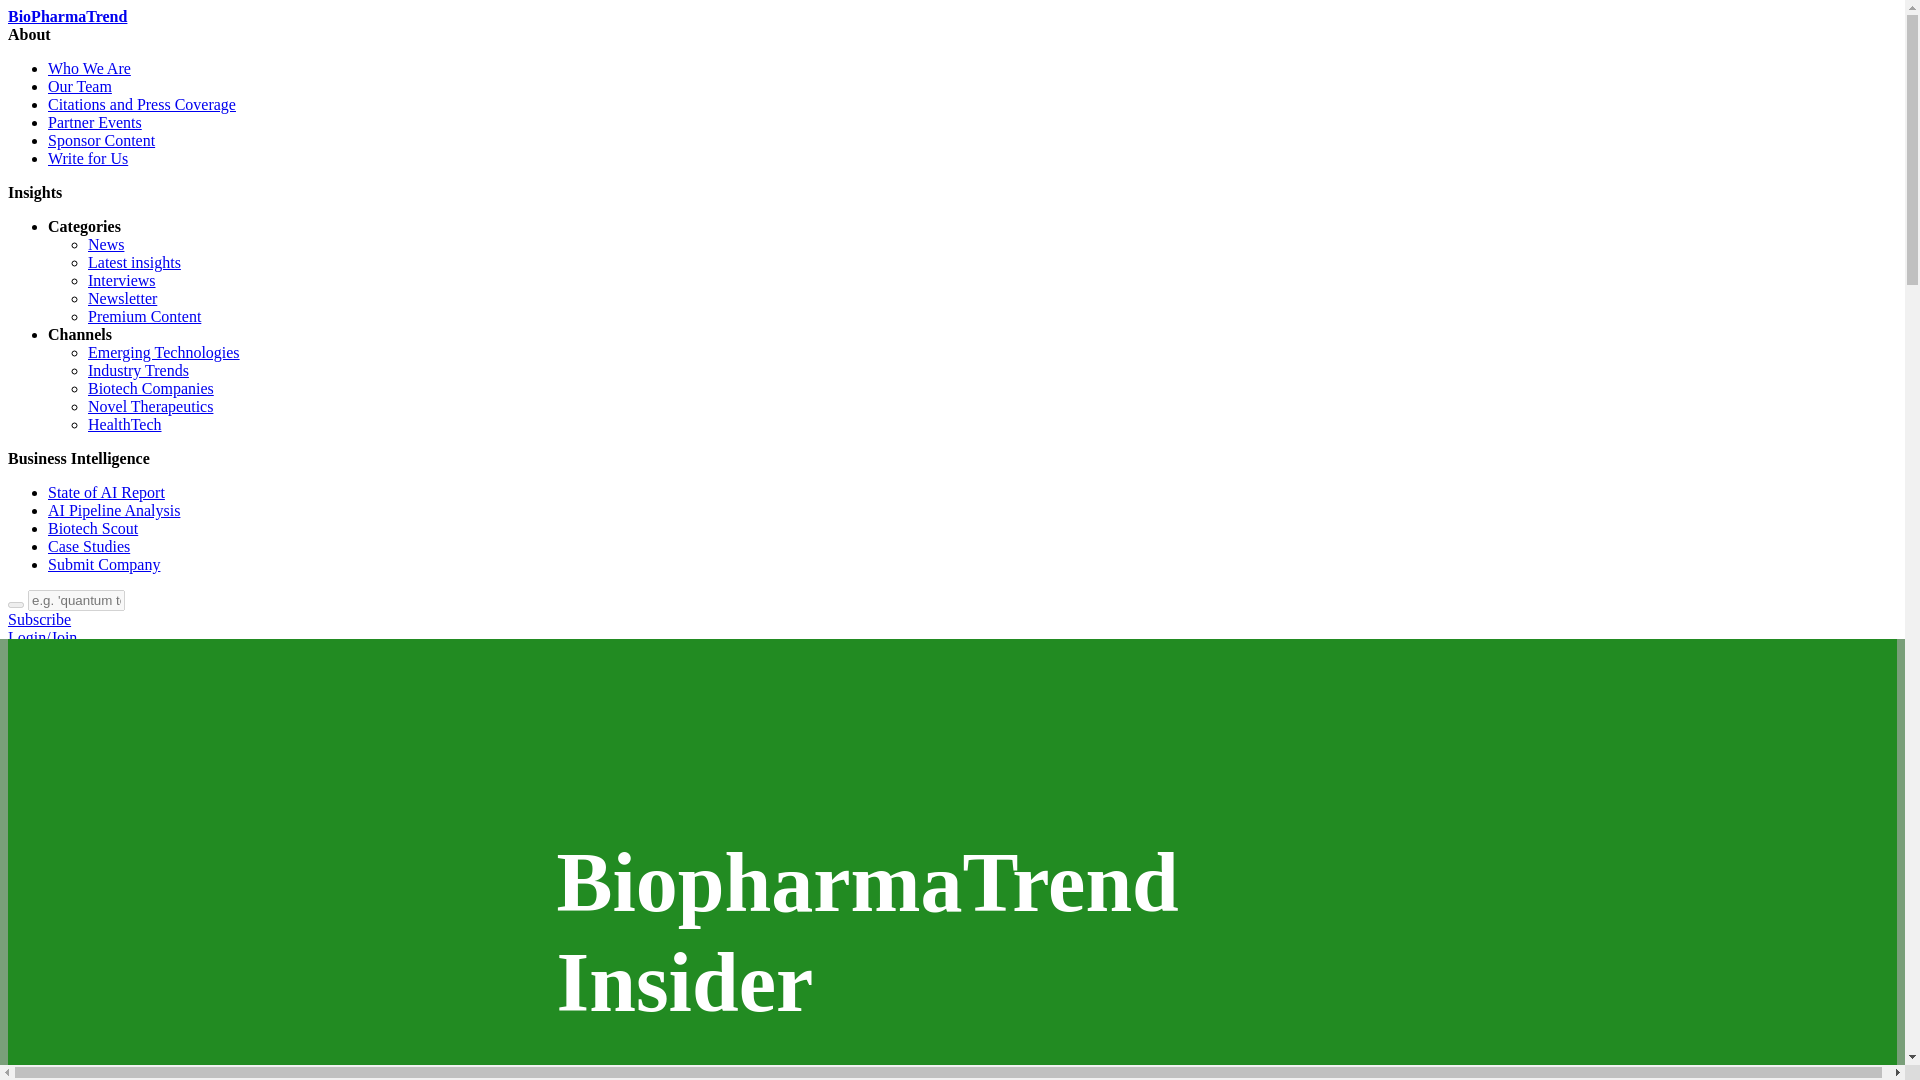 This screenshot has height=1080, width=1920. I want to click on Sponsor Content, so click(102, 140).